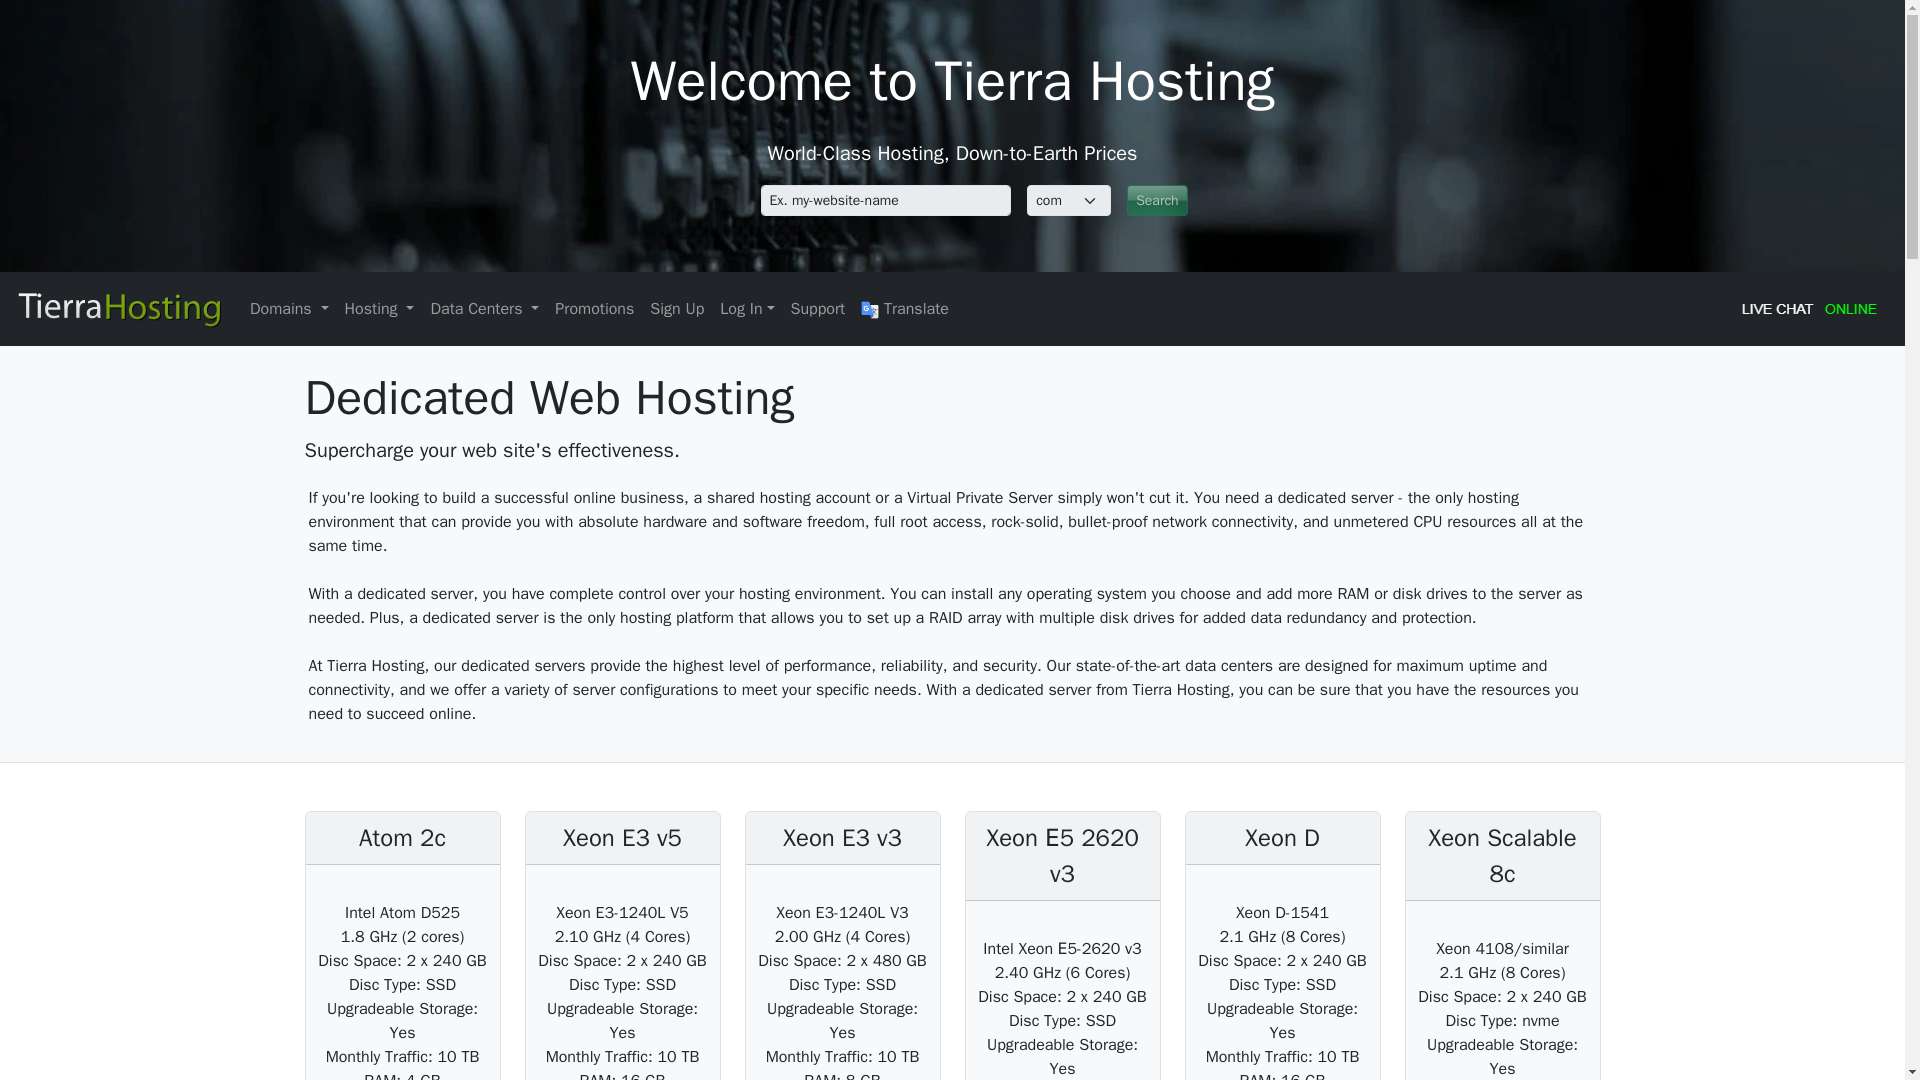 This screenshot has width=1920, height=1080. Describe the element at coordinates (886, 200) in the screenshot. I see `Ex. my-website-name` at that location.